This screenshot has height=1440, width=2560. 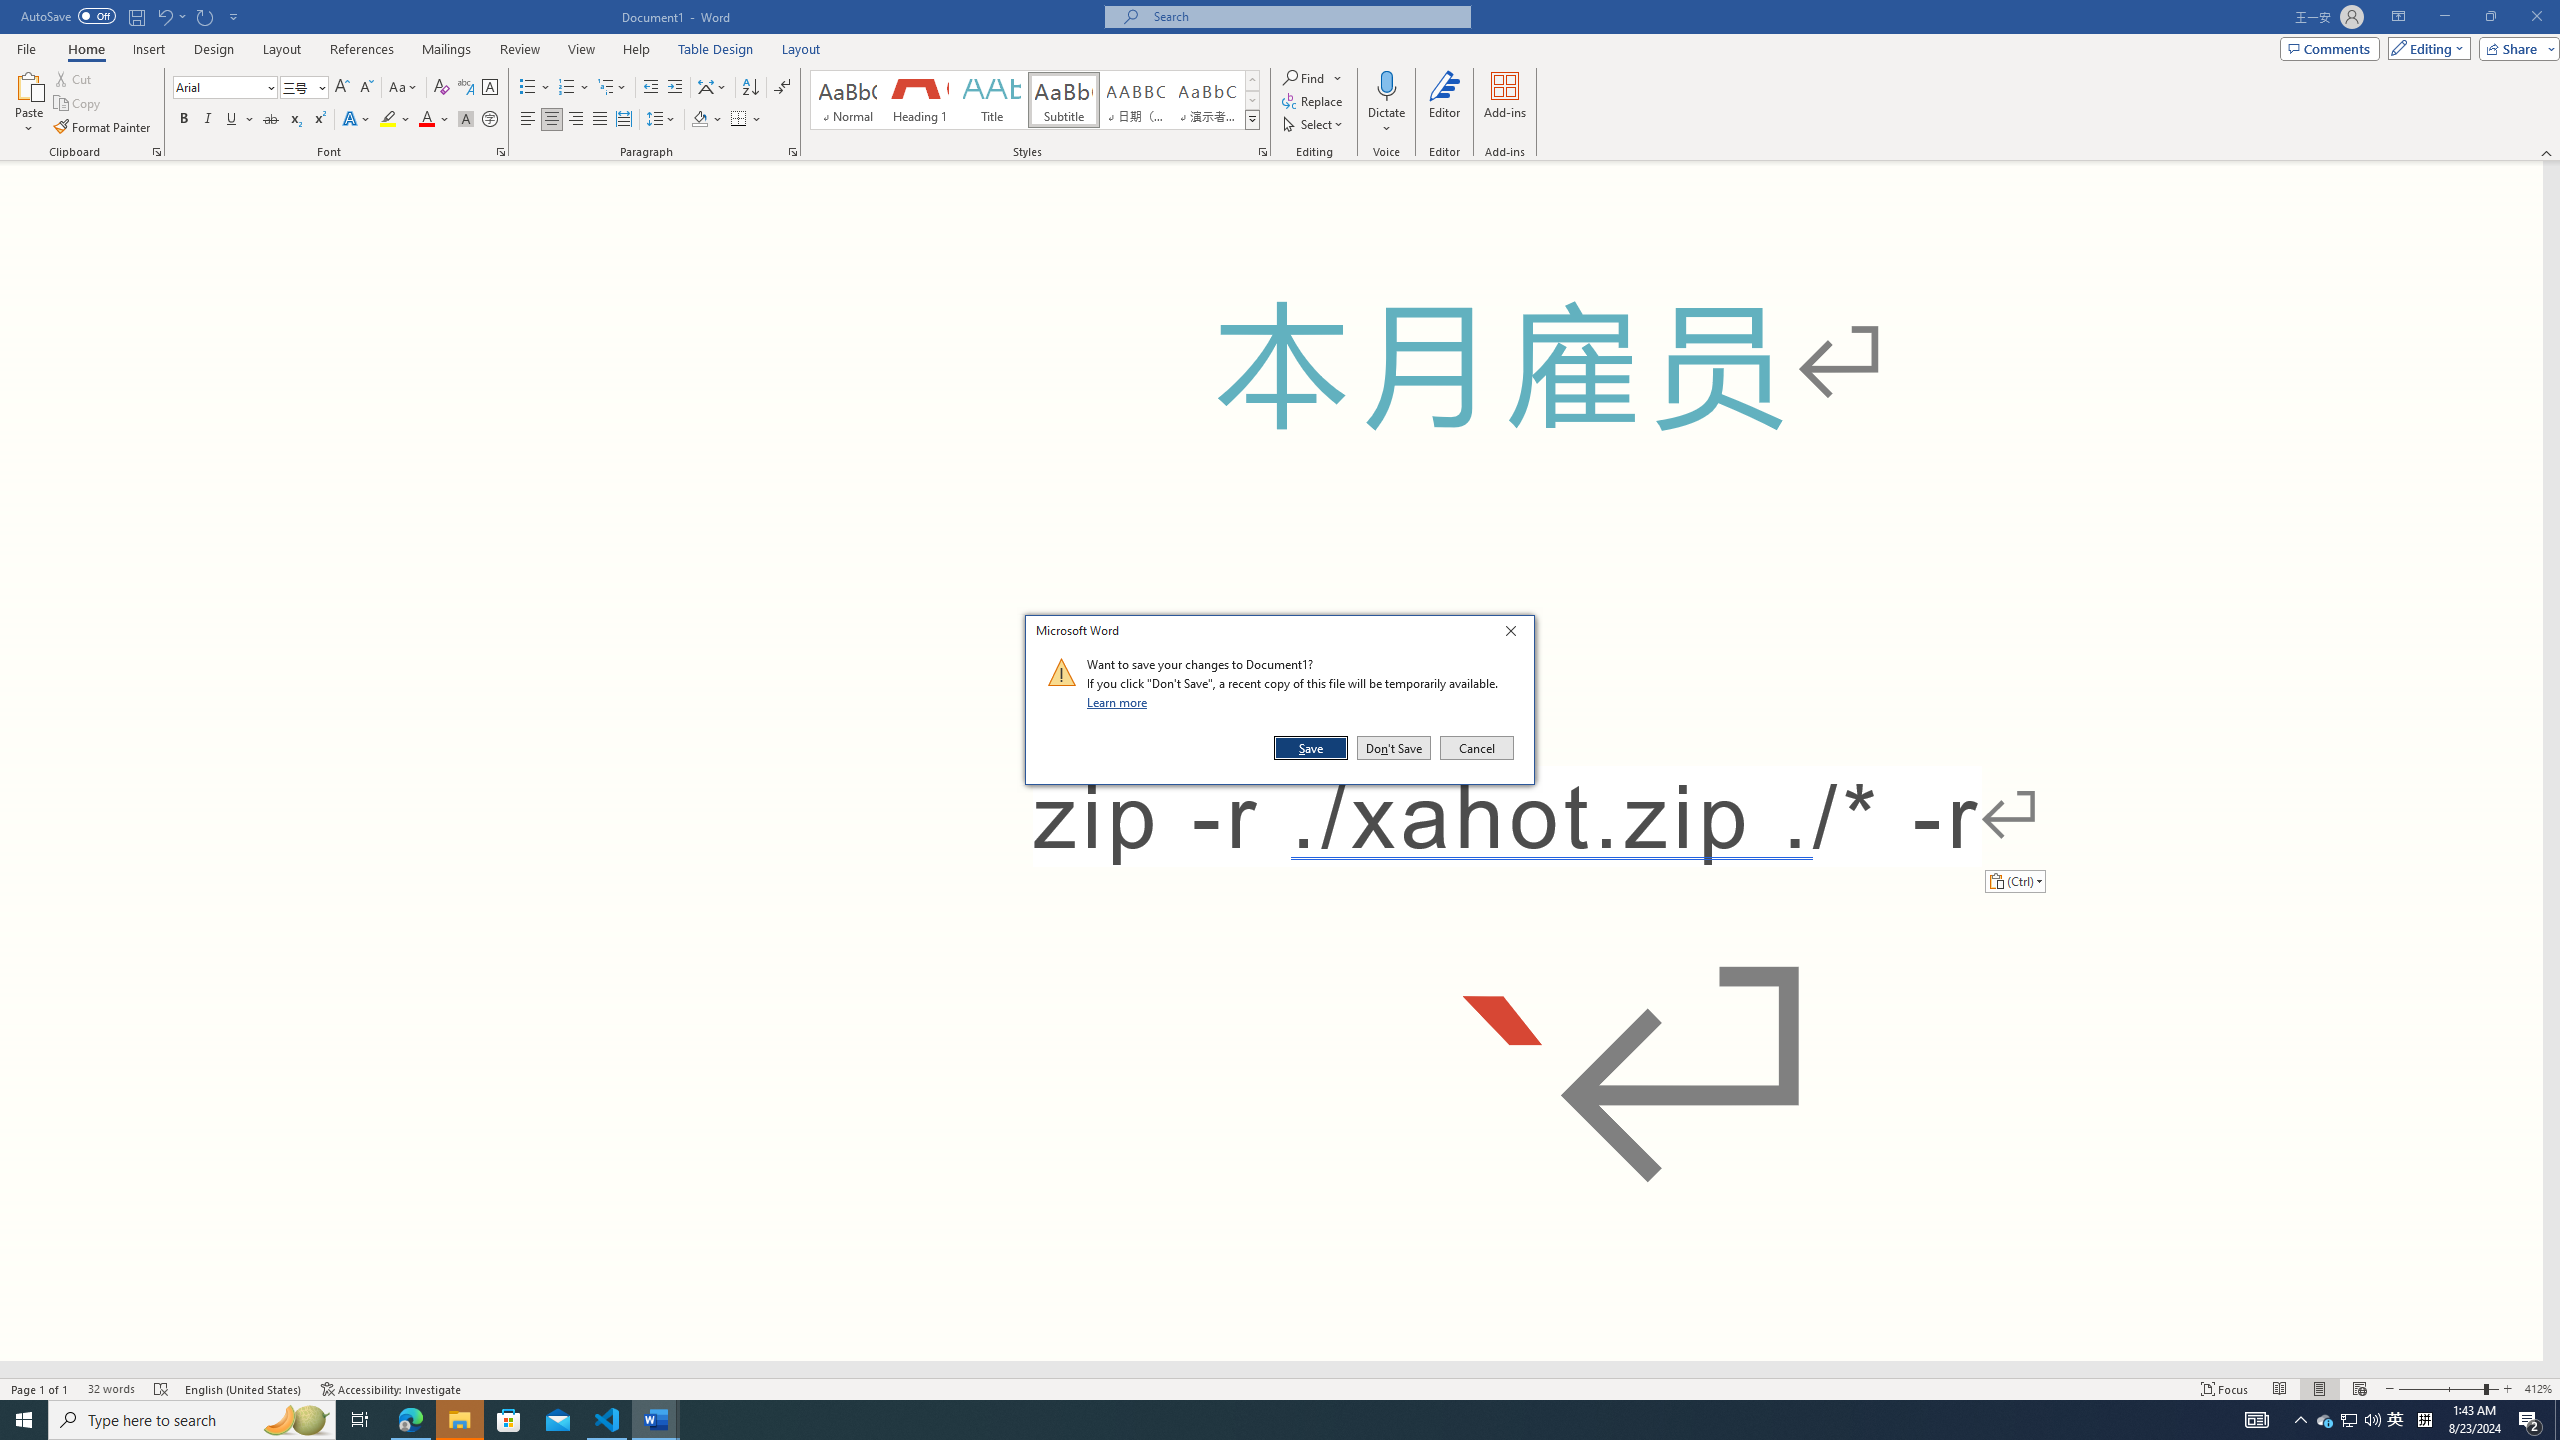 I want to click on Don't Save, so click(x=1394, y=748).